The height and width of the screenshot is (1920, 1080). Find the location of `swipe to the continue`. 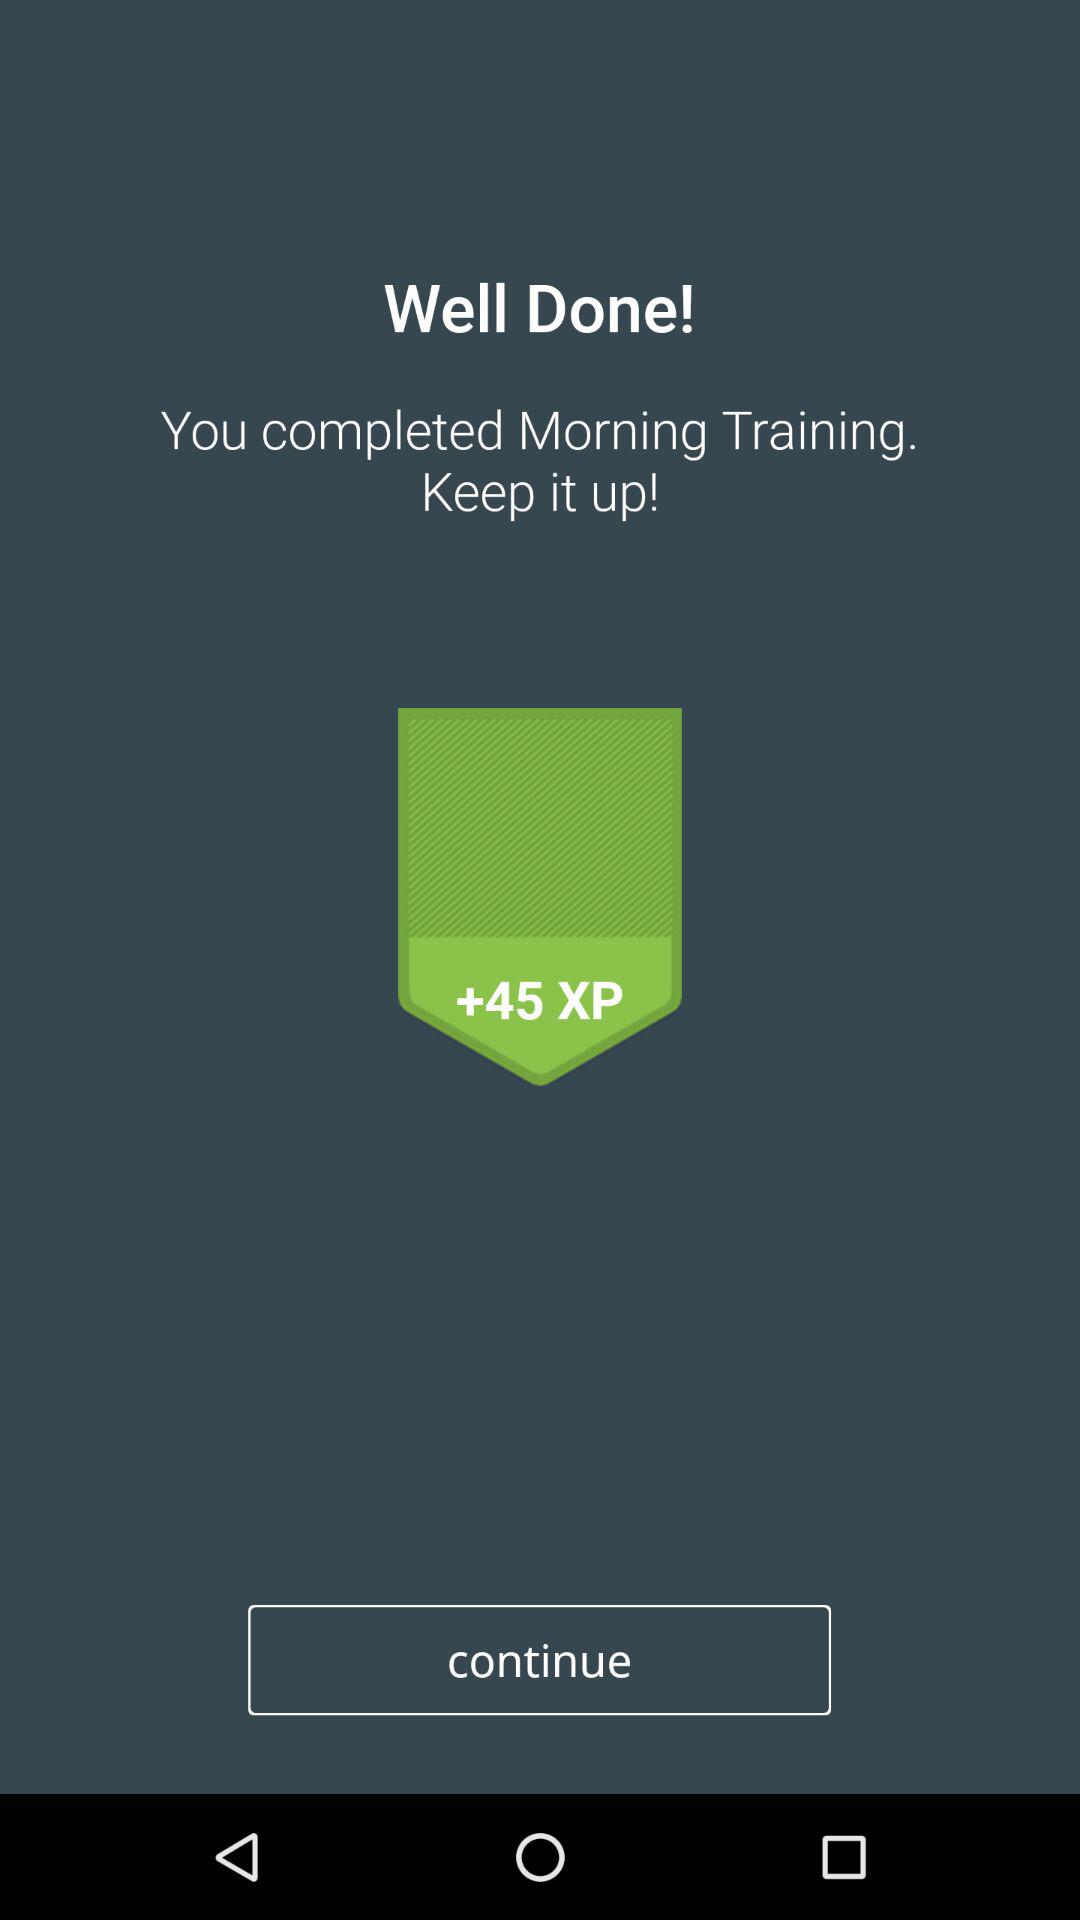

swipe to the continue is located at coordinates (540, 1660).